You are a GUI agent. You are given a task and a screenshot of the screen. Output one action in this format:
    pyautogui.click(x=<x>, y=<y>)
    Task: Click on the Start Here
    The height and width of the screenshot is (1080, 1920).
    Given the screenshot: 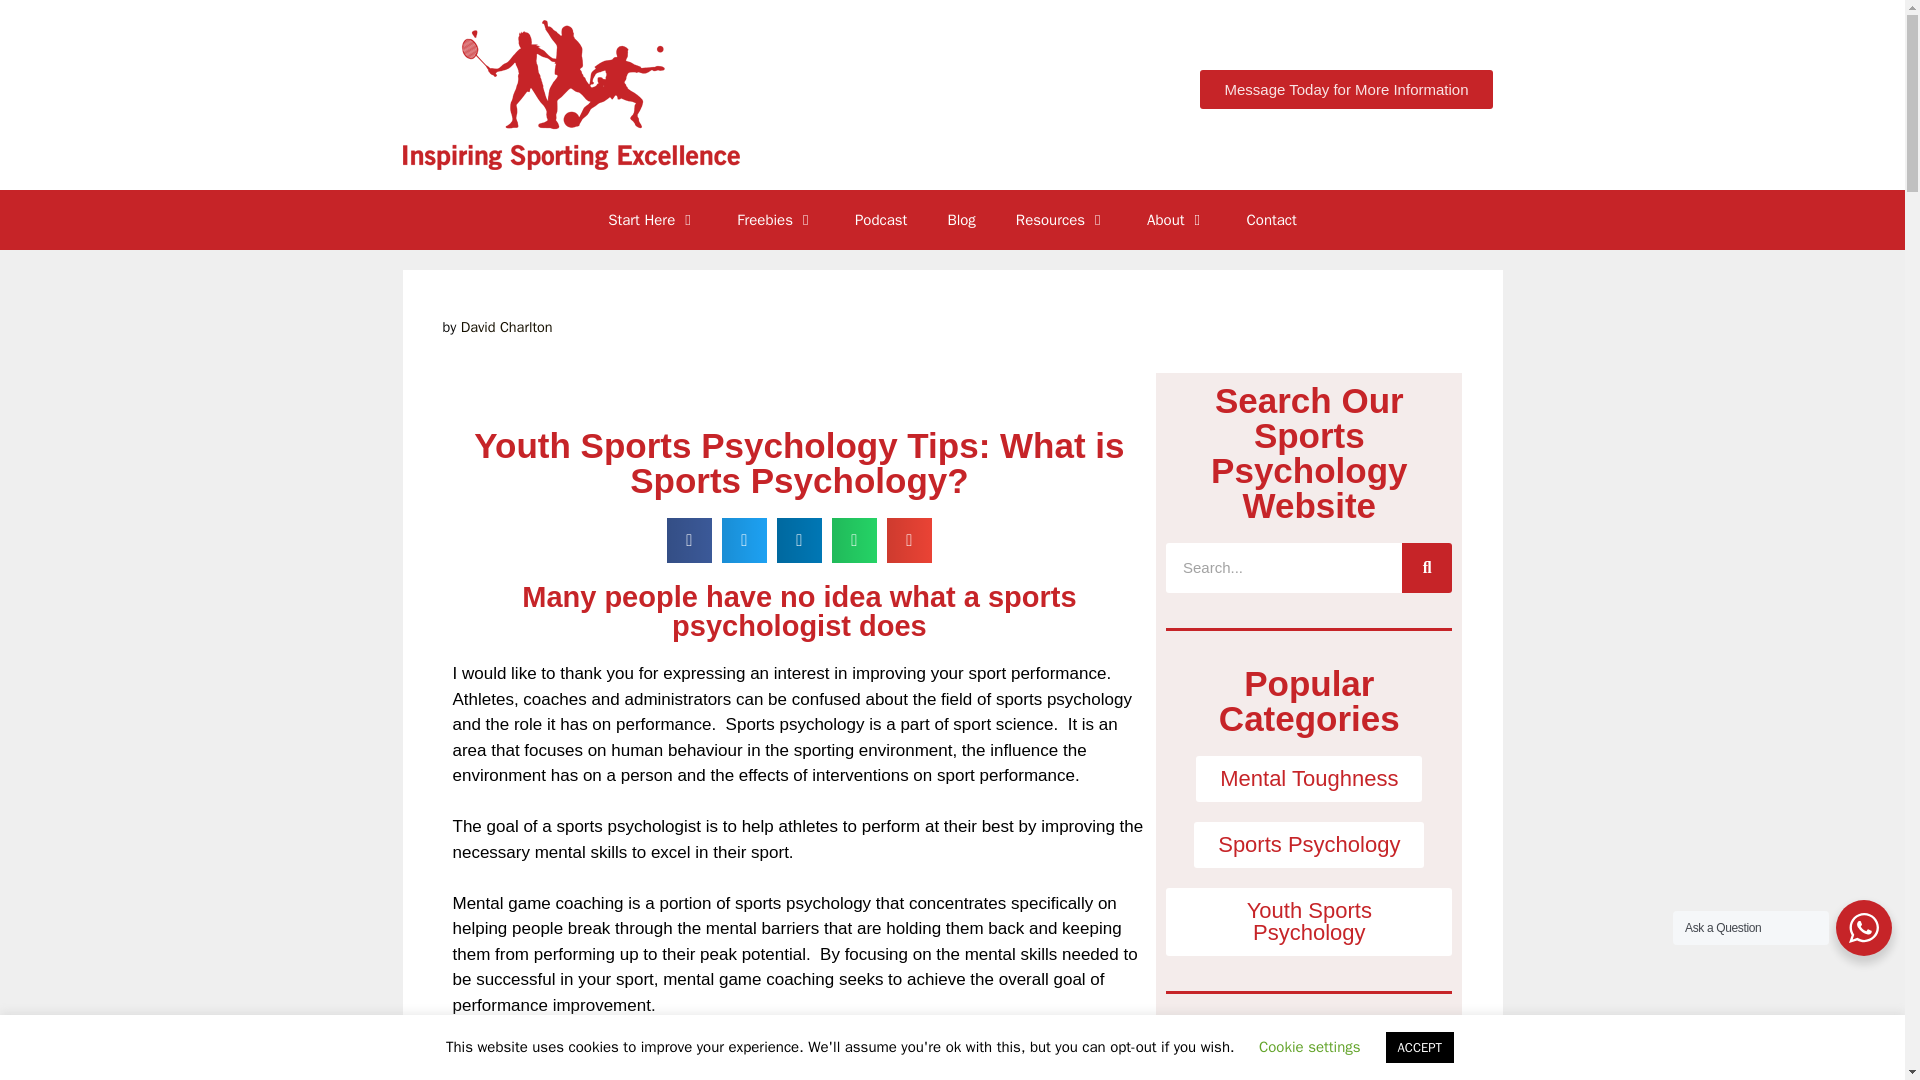 What is the action you would take?
    pyautogui.click(x=652, y=220)
    